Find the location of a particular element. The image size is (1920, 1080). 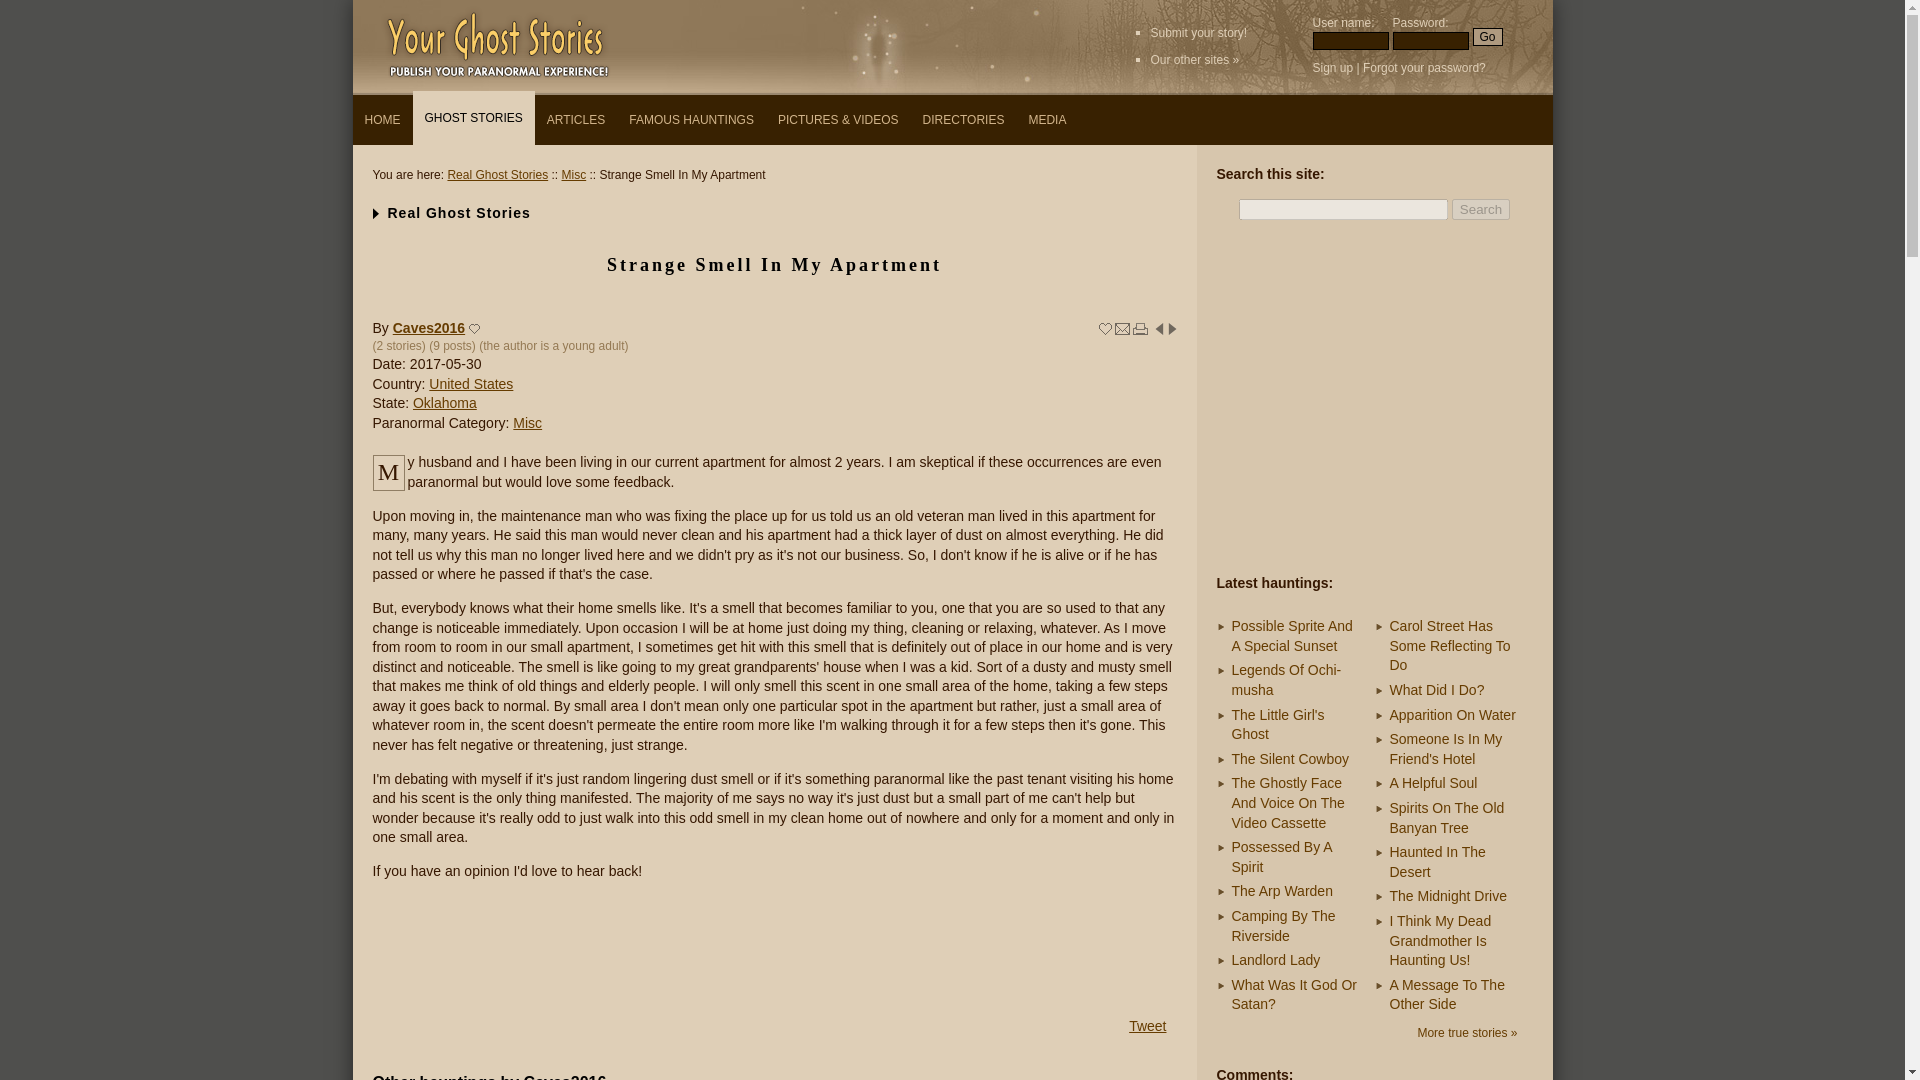

Misc is located at coordinates (526, 422).